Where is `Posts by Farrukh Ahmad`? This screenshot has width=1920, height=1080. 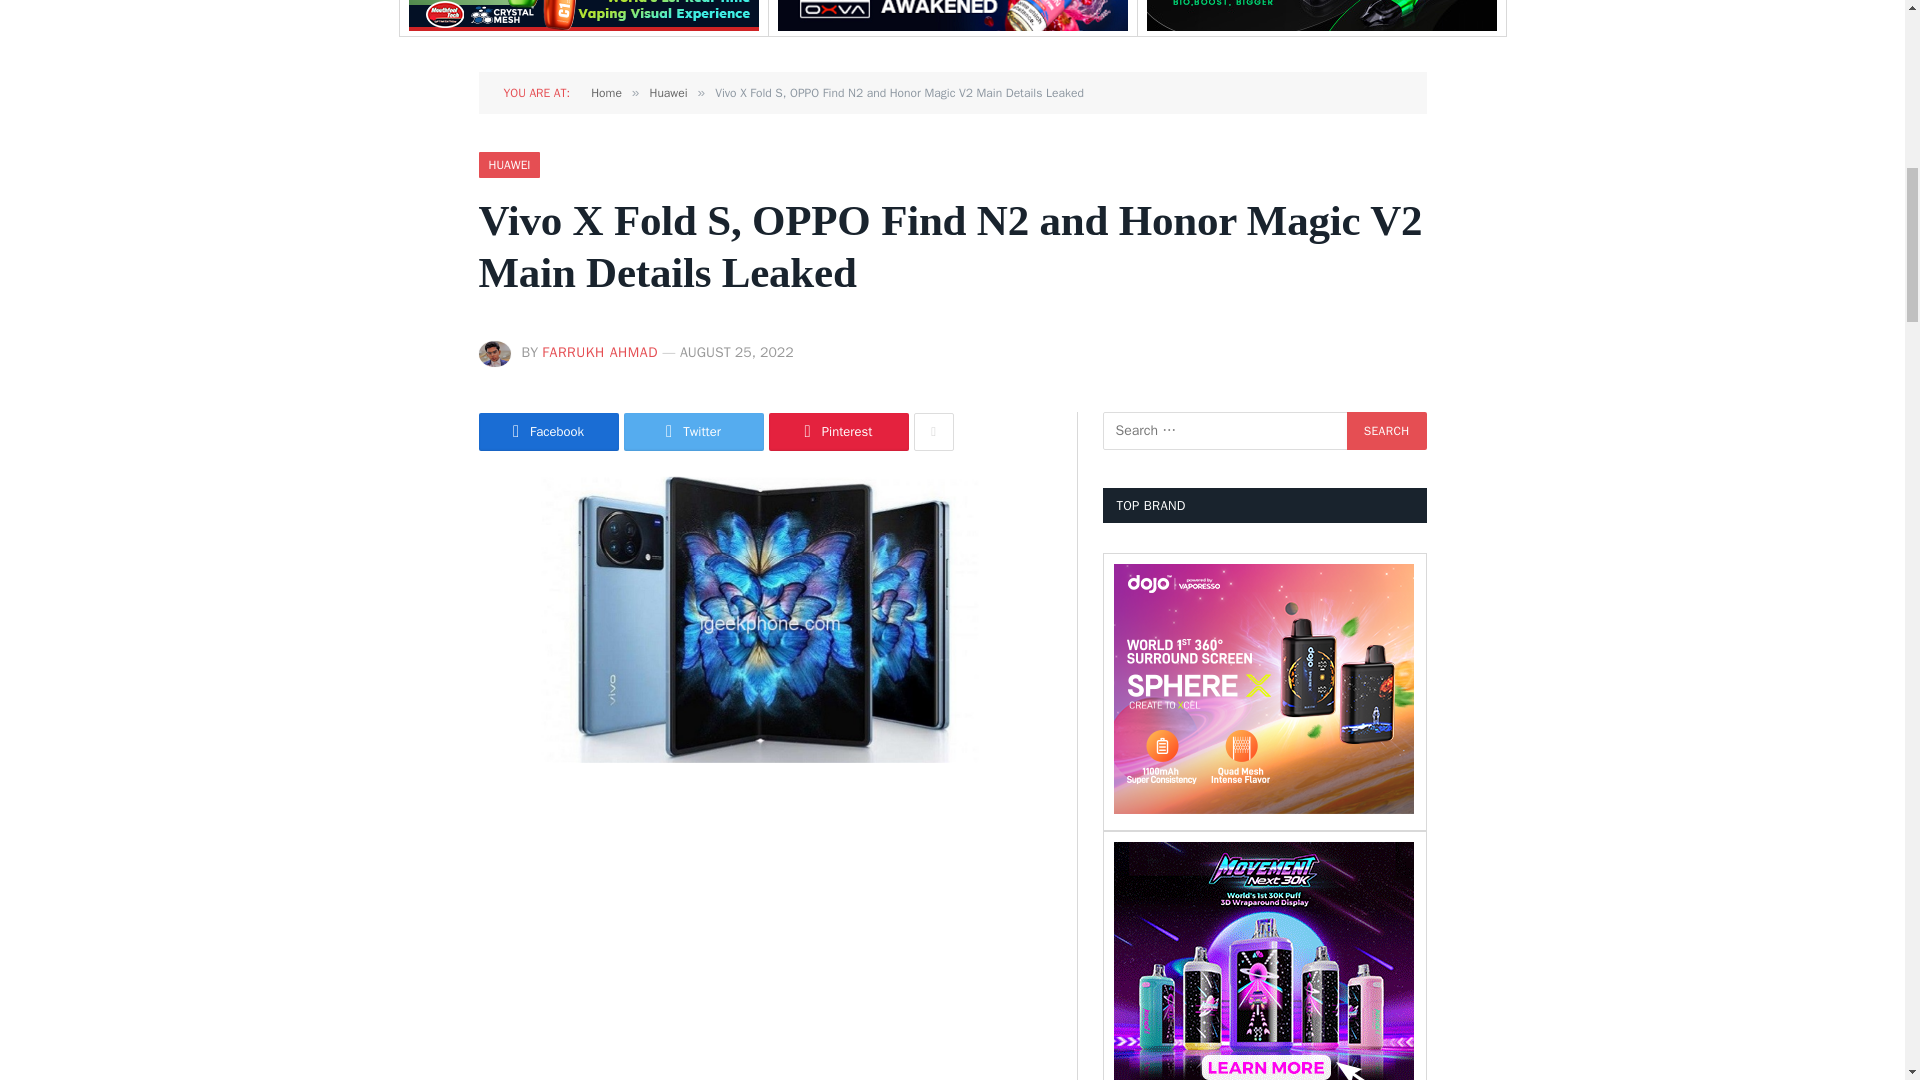 Posts by Farrukh Ahmad is located at coordinates (600, 352).